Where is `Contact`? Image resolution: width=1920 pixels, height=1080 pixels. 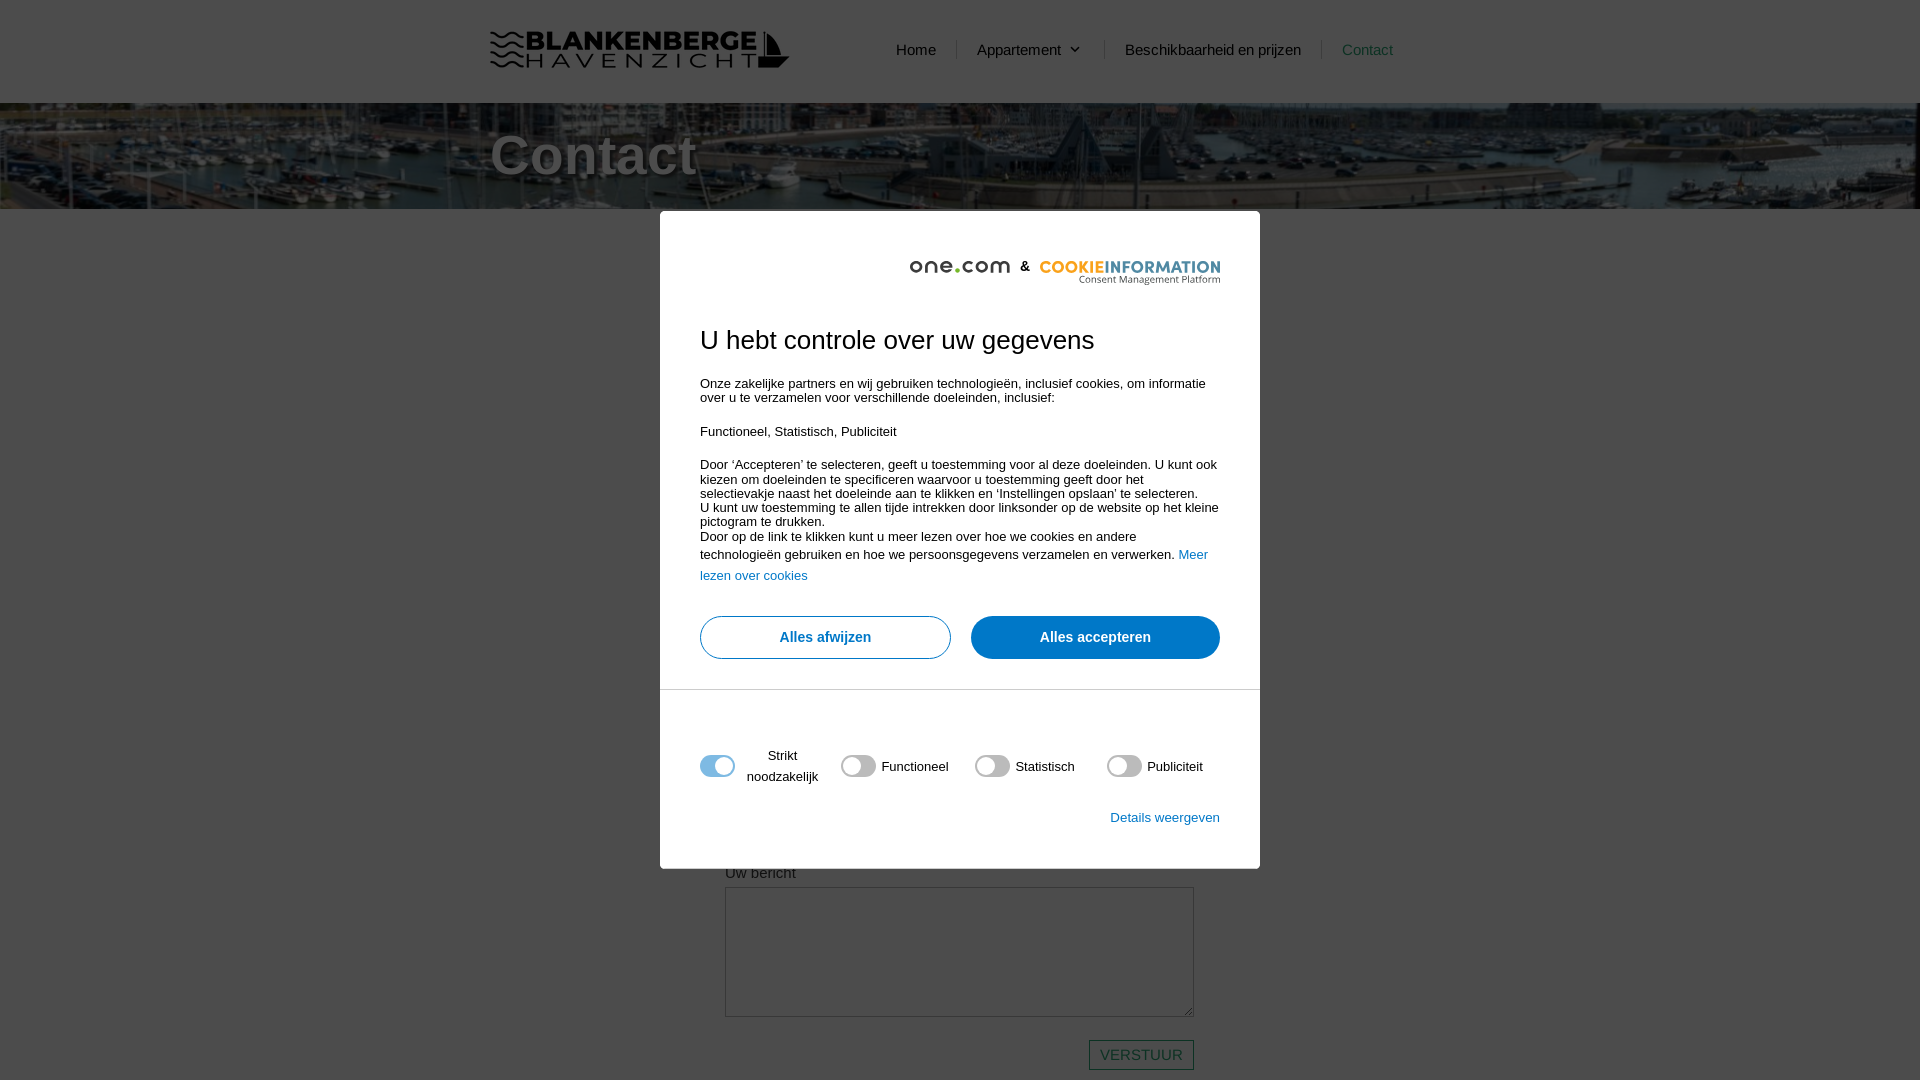 Contact is located at coordinates (1368, 50).